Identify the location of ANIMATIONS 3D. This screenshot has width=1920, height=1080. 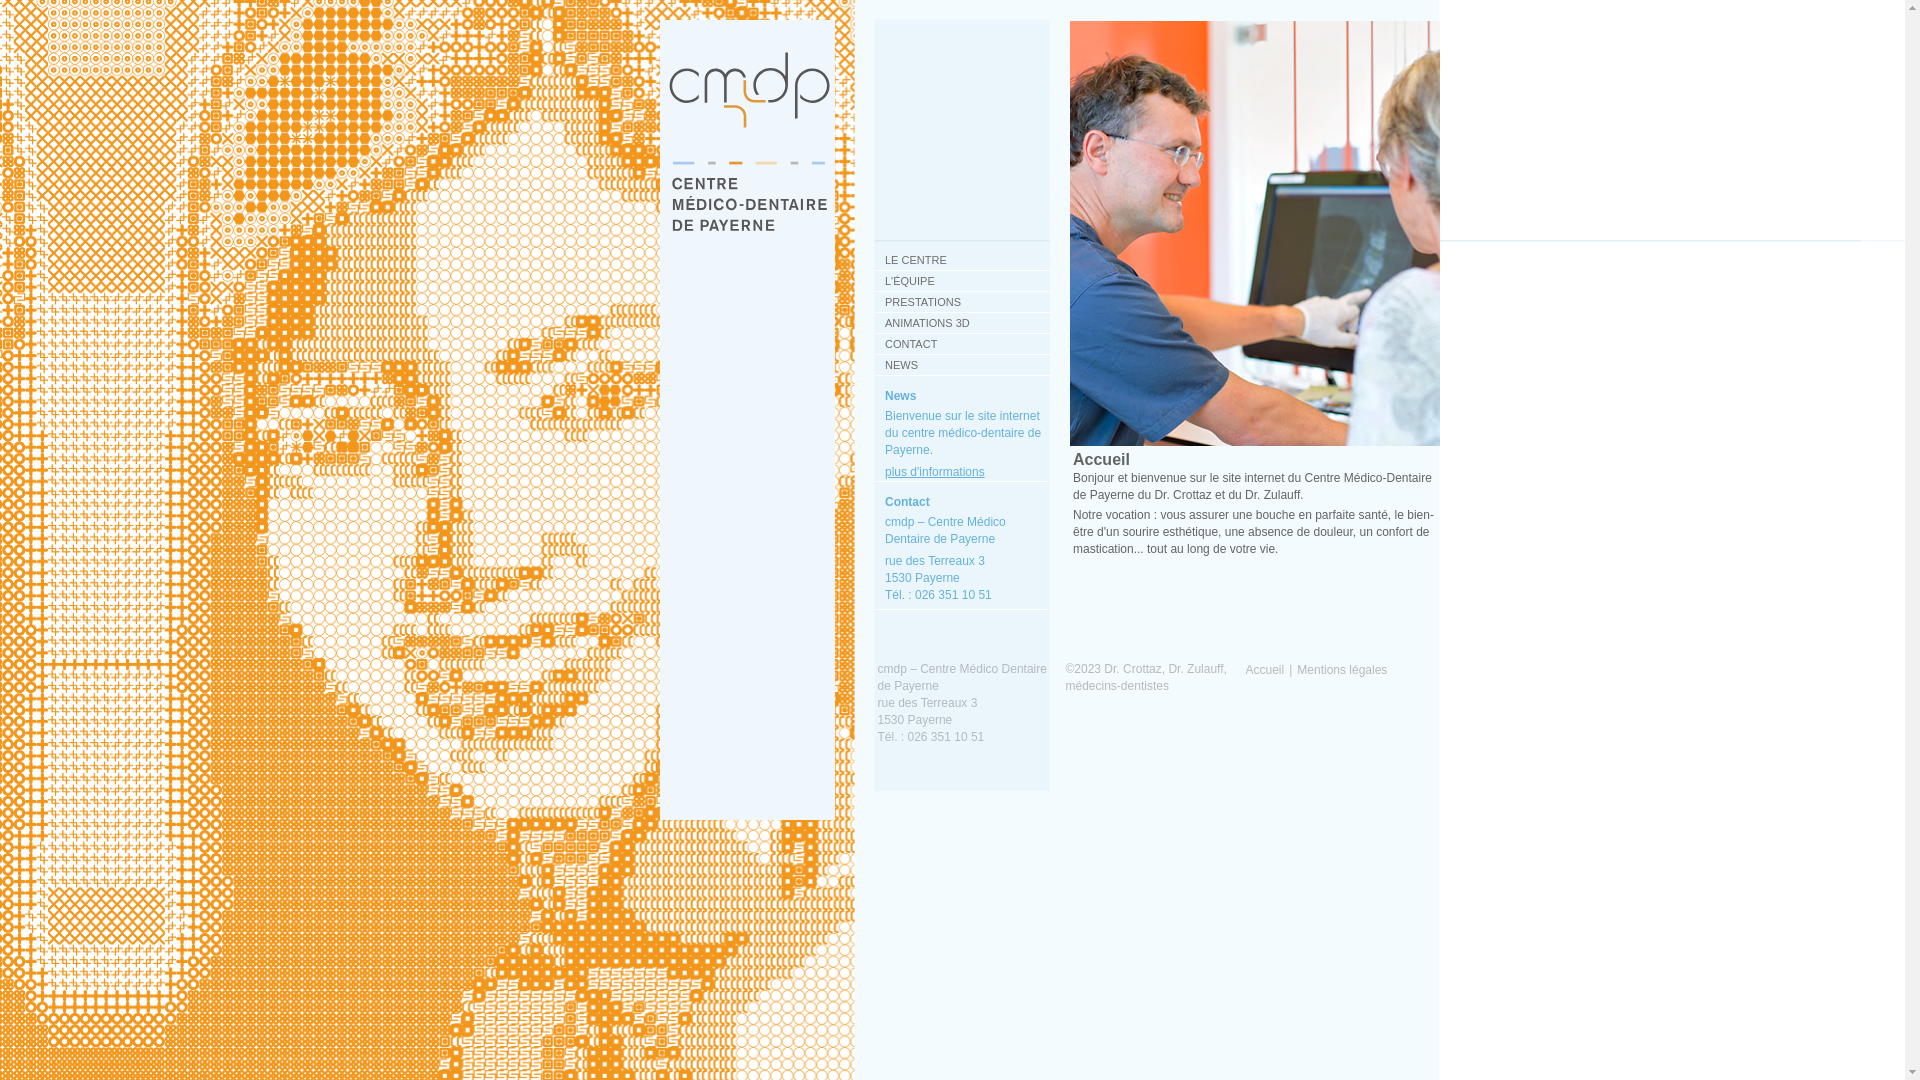
(962, 324).